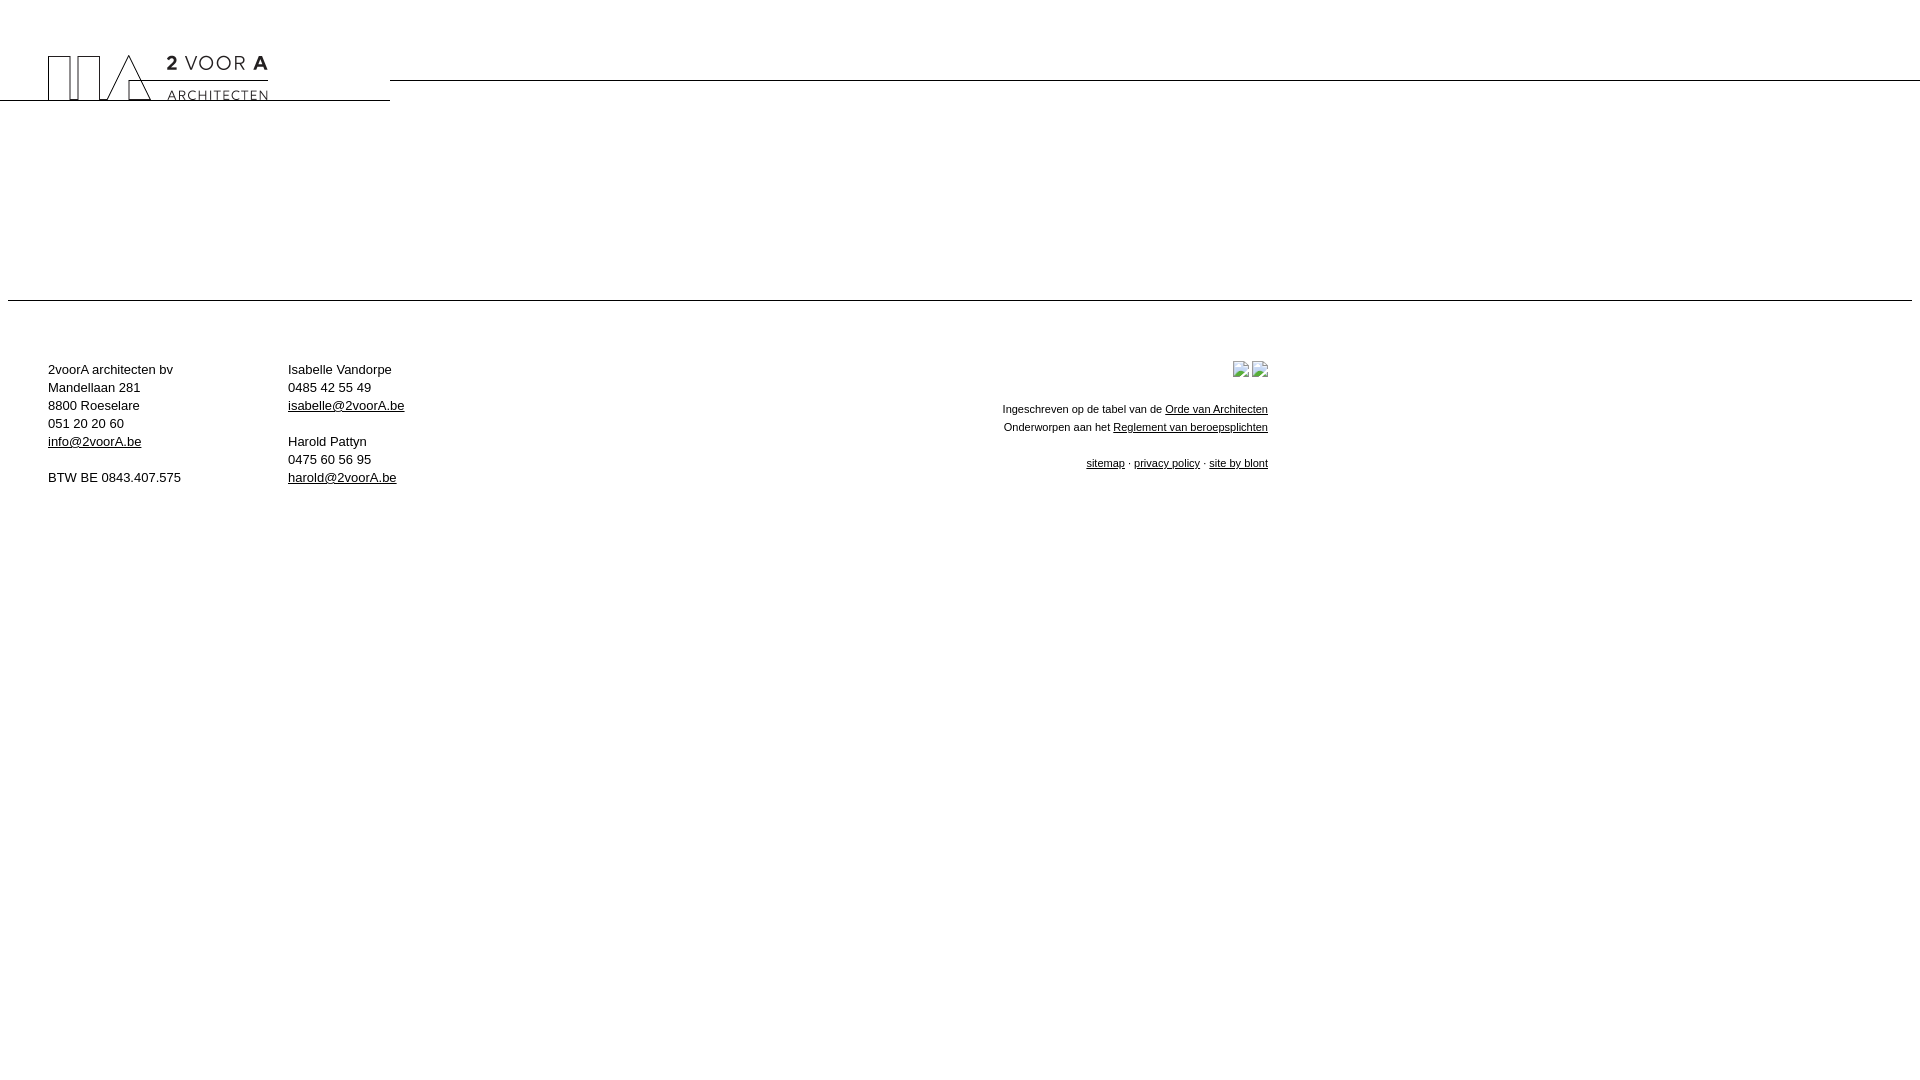 The height and width of the screenshot is (1080, 1920). What do you see at coordinates (1216, 409) in the screenshot?
I see `Orde van Architecten` at bounding box center [1216, 409].